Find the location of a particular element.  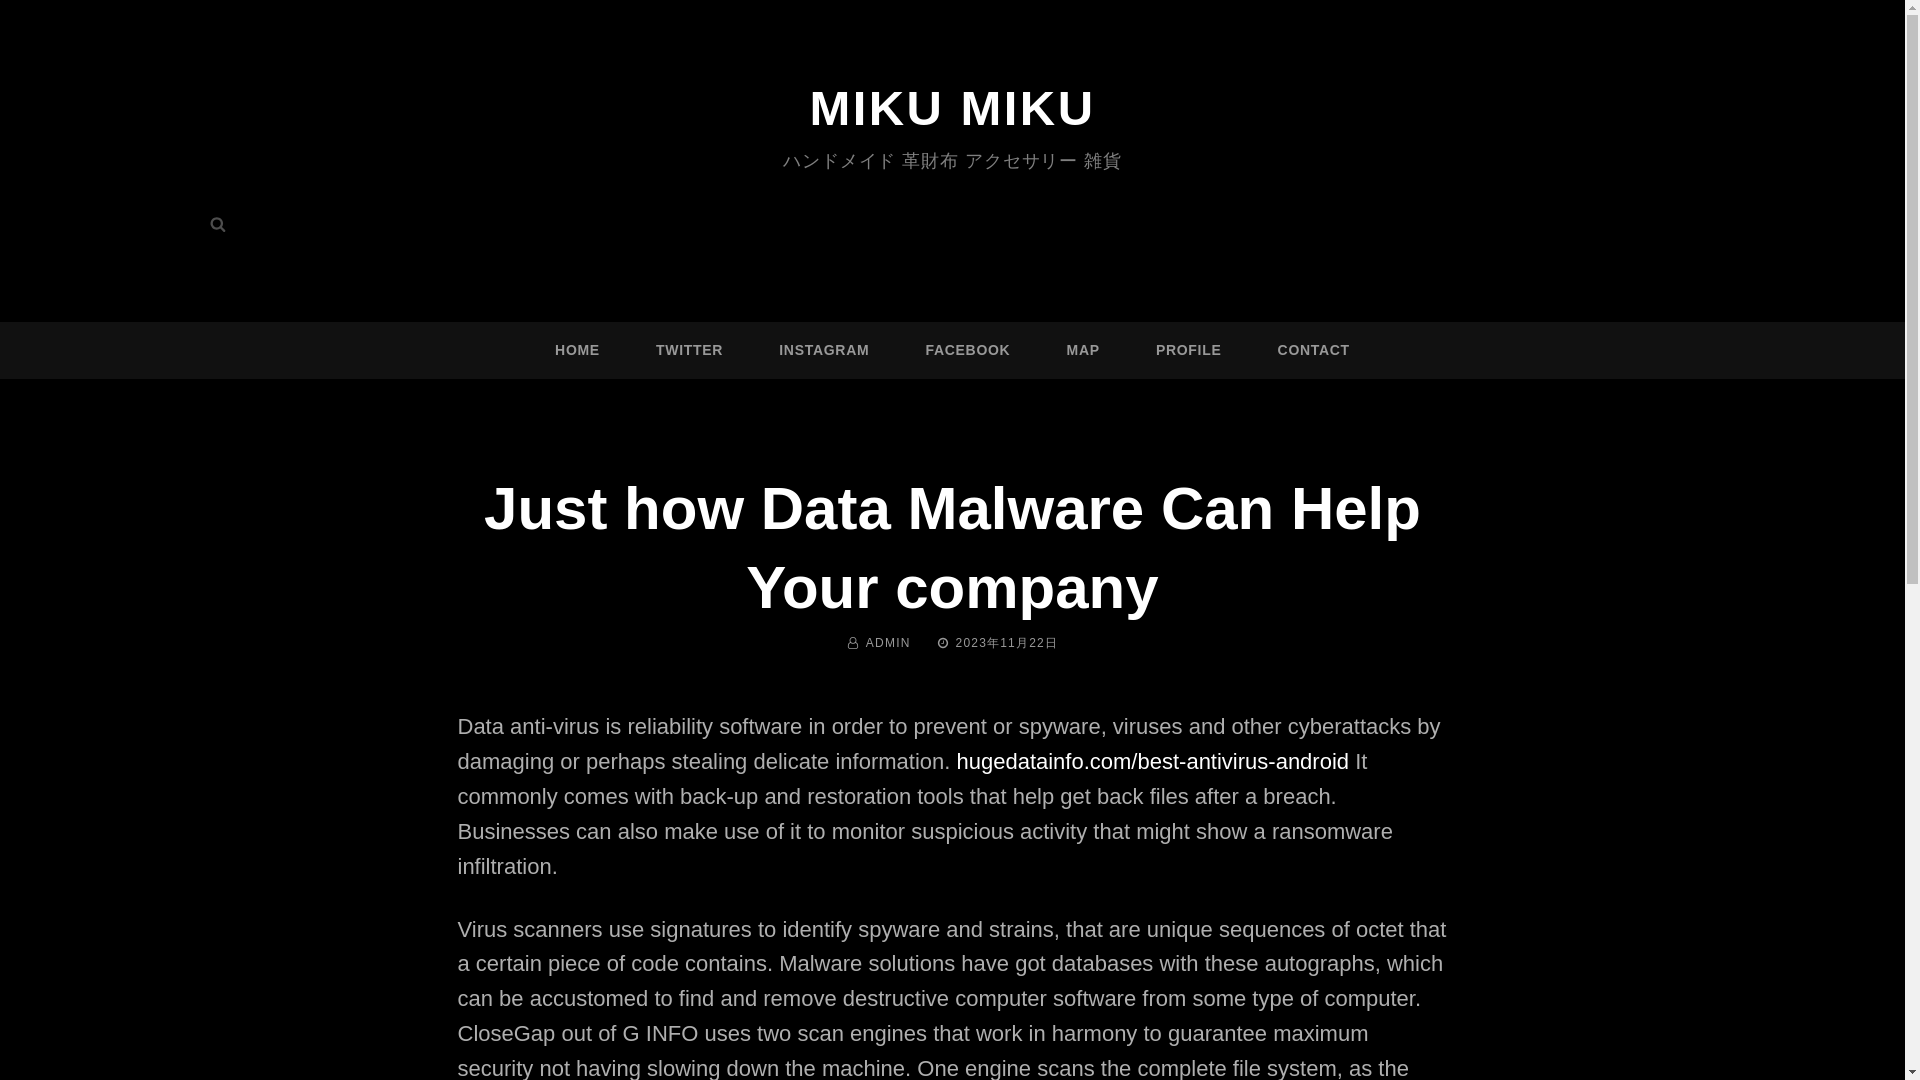

MIKU MIKU is located at coordinates (951, 108).